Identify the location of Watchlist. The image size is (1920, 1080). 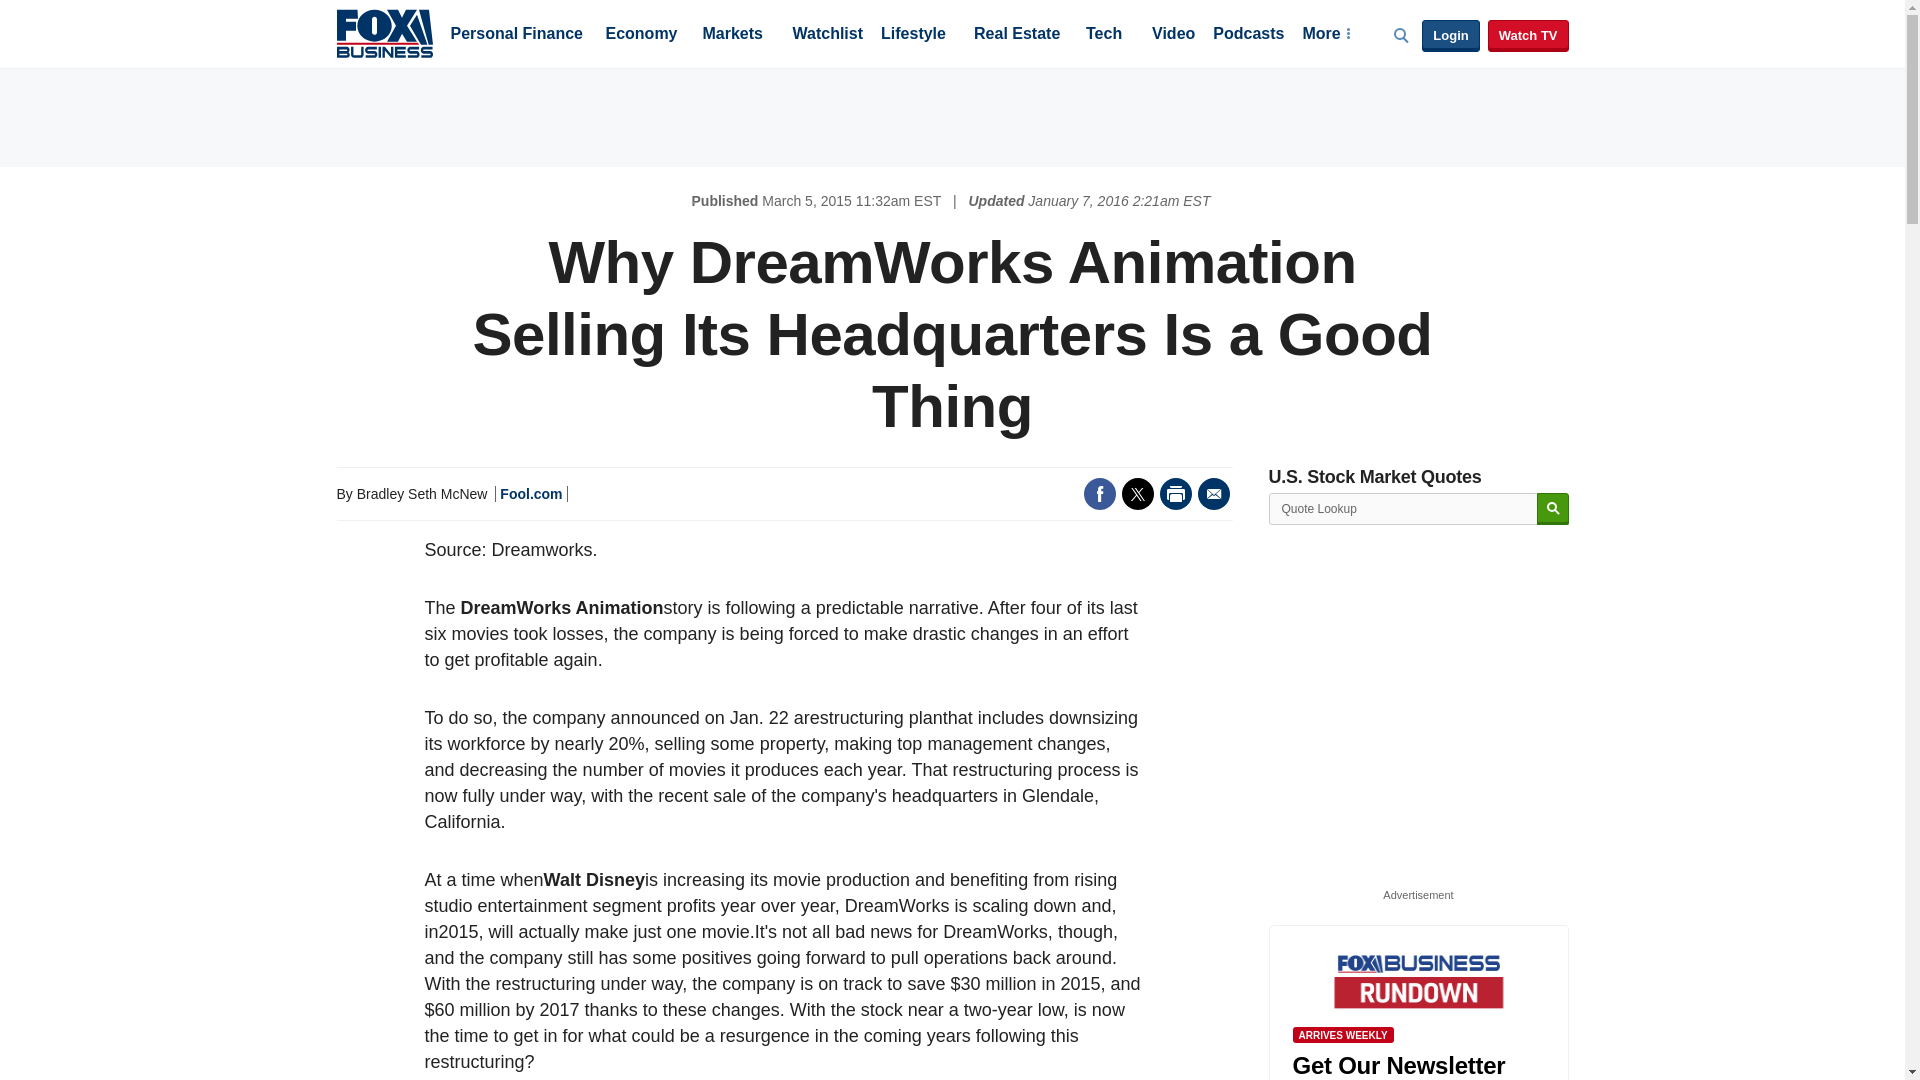
(826, 35).